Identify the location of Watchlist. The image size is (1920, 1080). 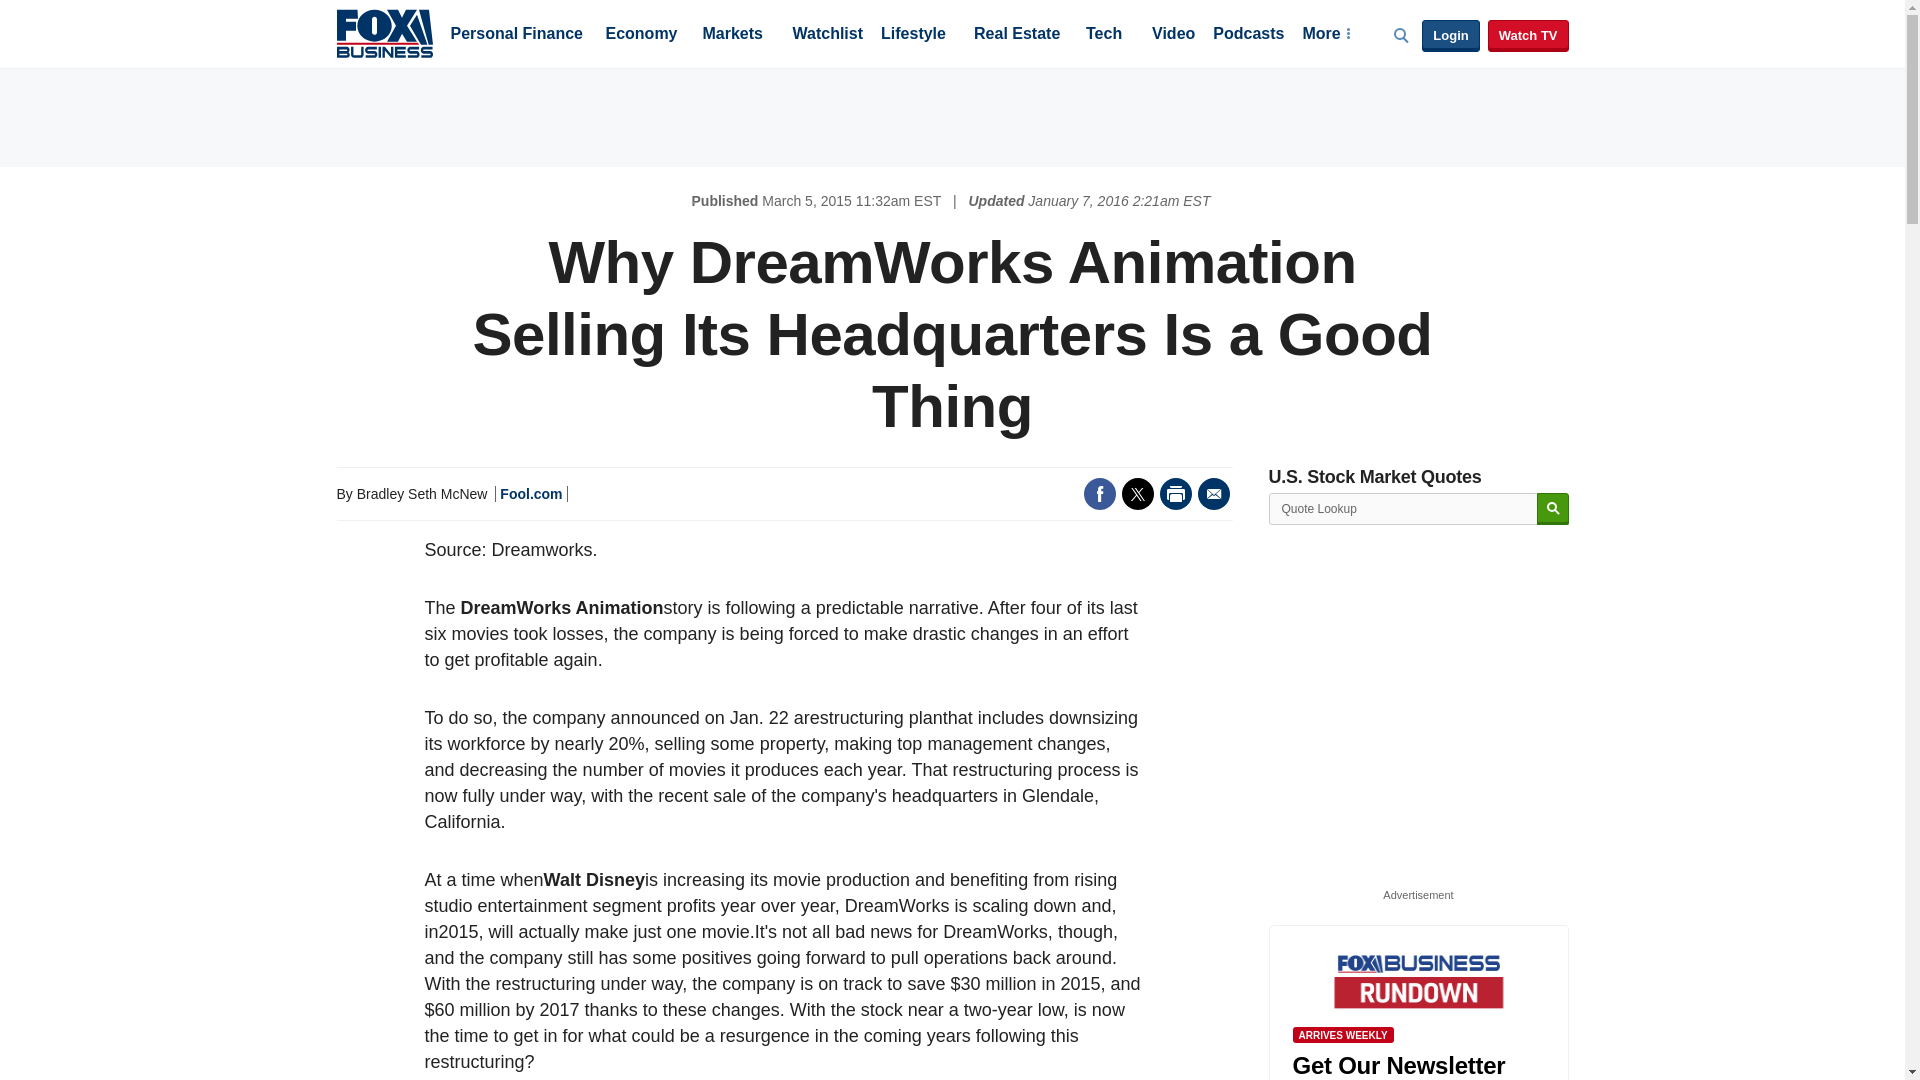
(826, 35).